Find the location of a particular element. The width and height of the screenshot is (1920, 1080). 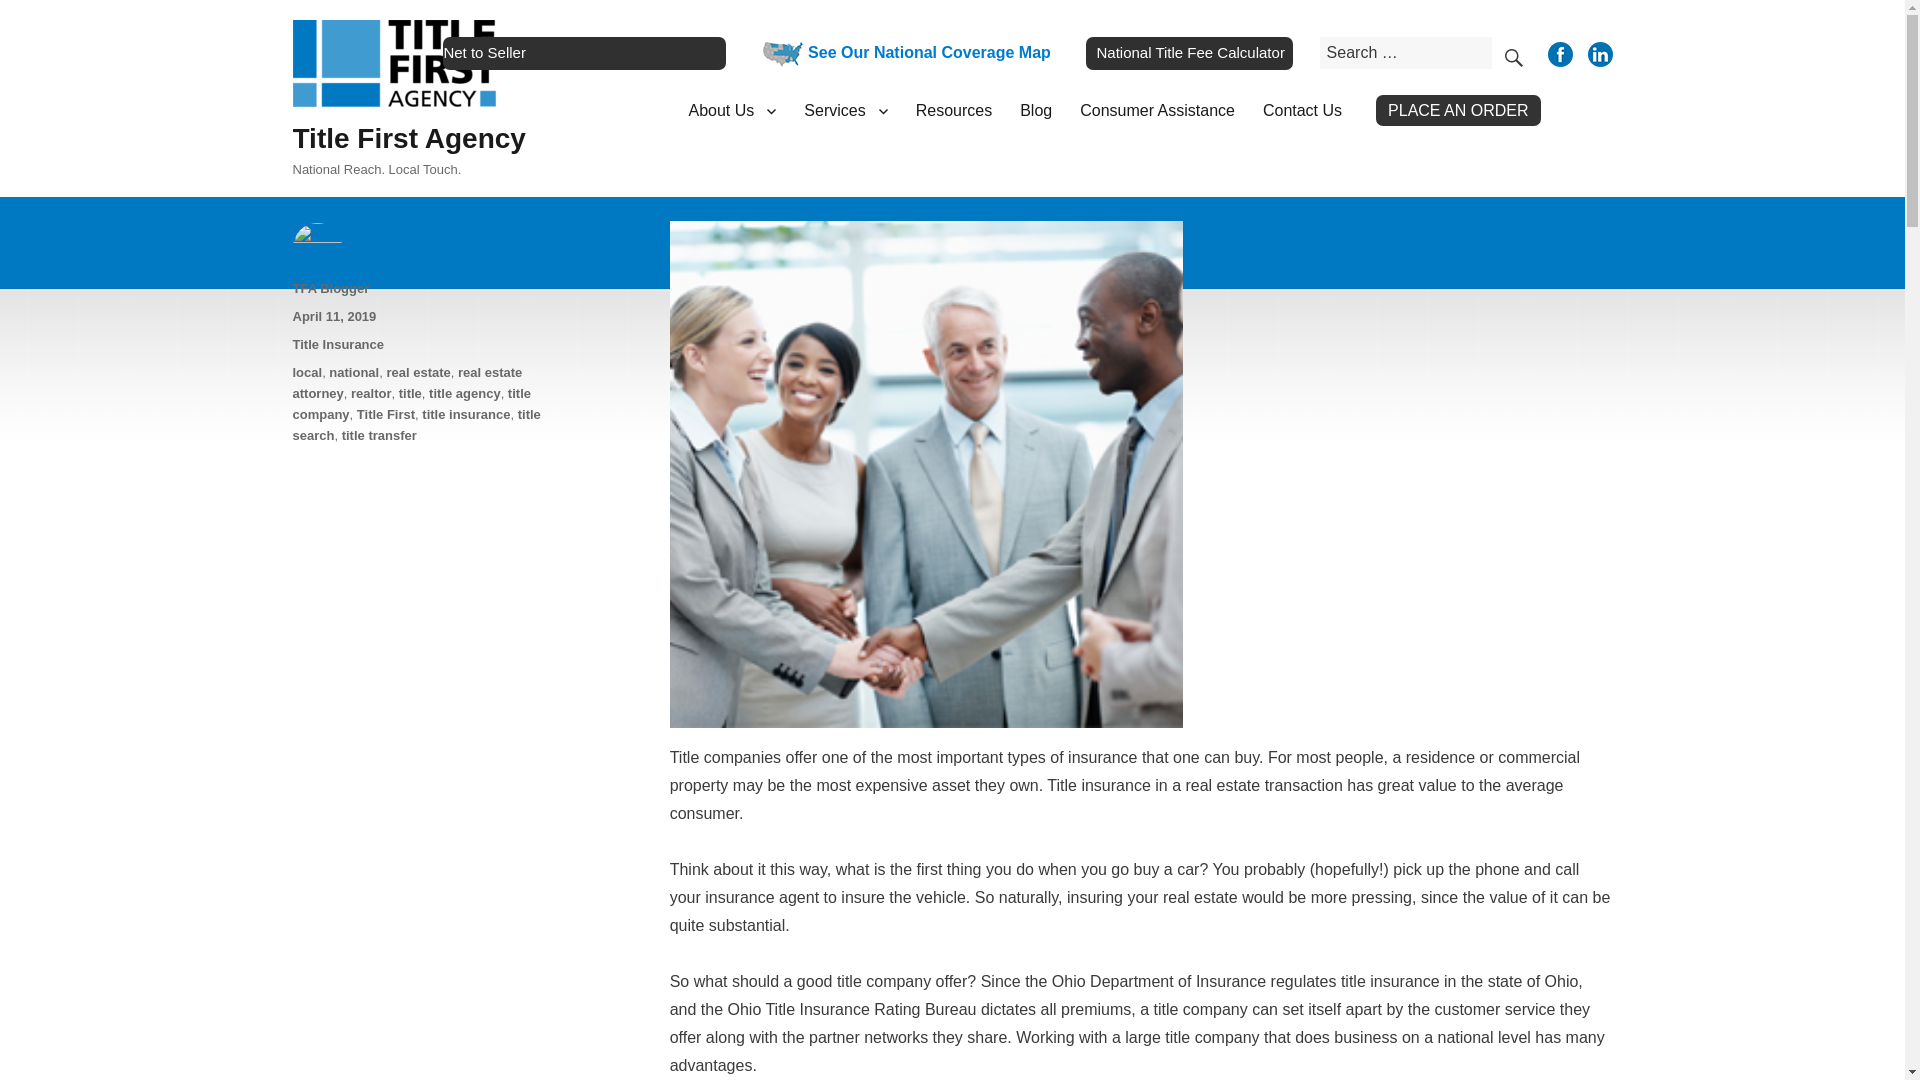

Net to Seller is located at coordinates (584, 52).